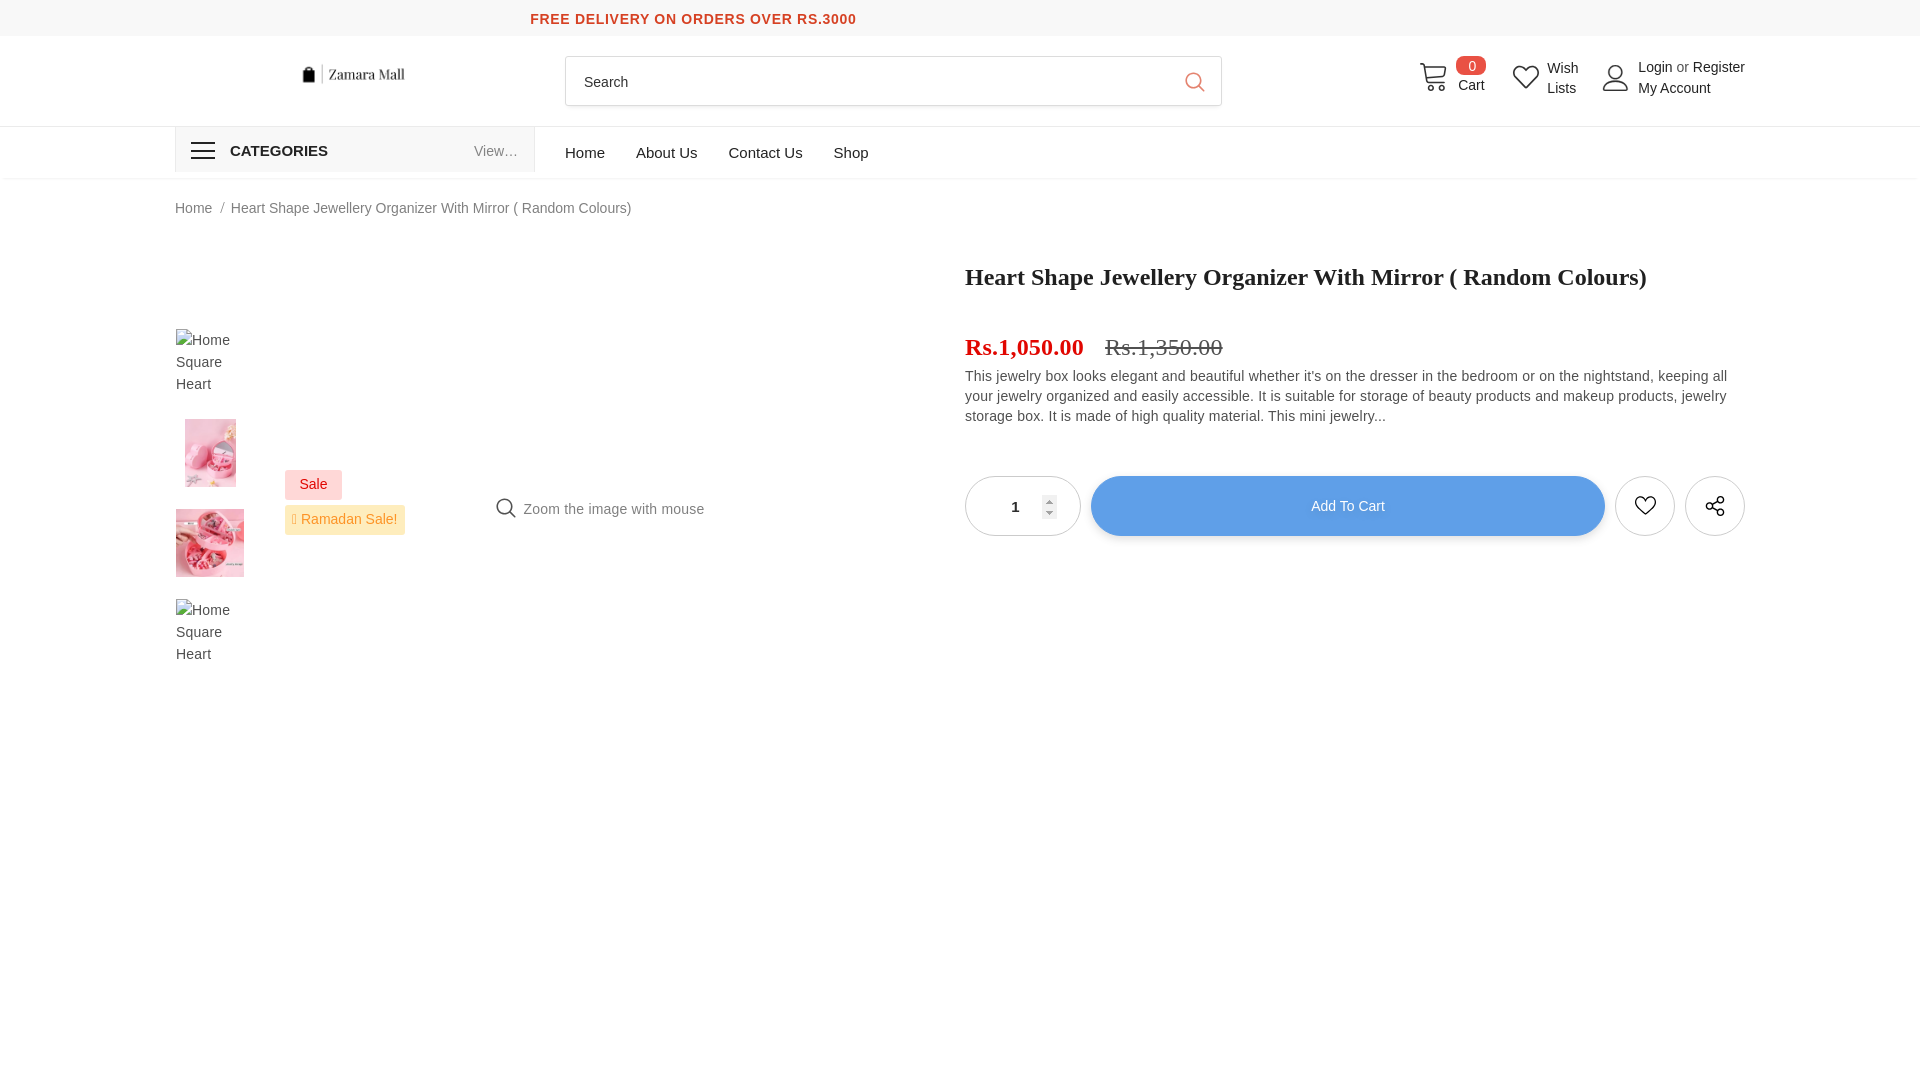 This screenshot has height=1080, width=1920. I want to click on Add to cart, so click(1348, 506).